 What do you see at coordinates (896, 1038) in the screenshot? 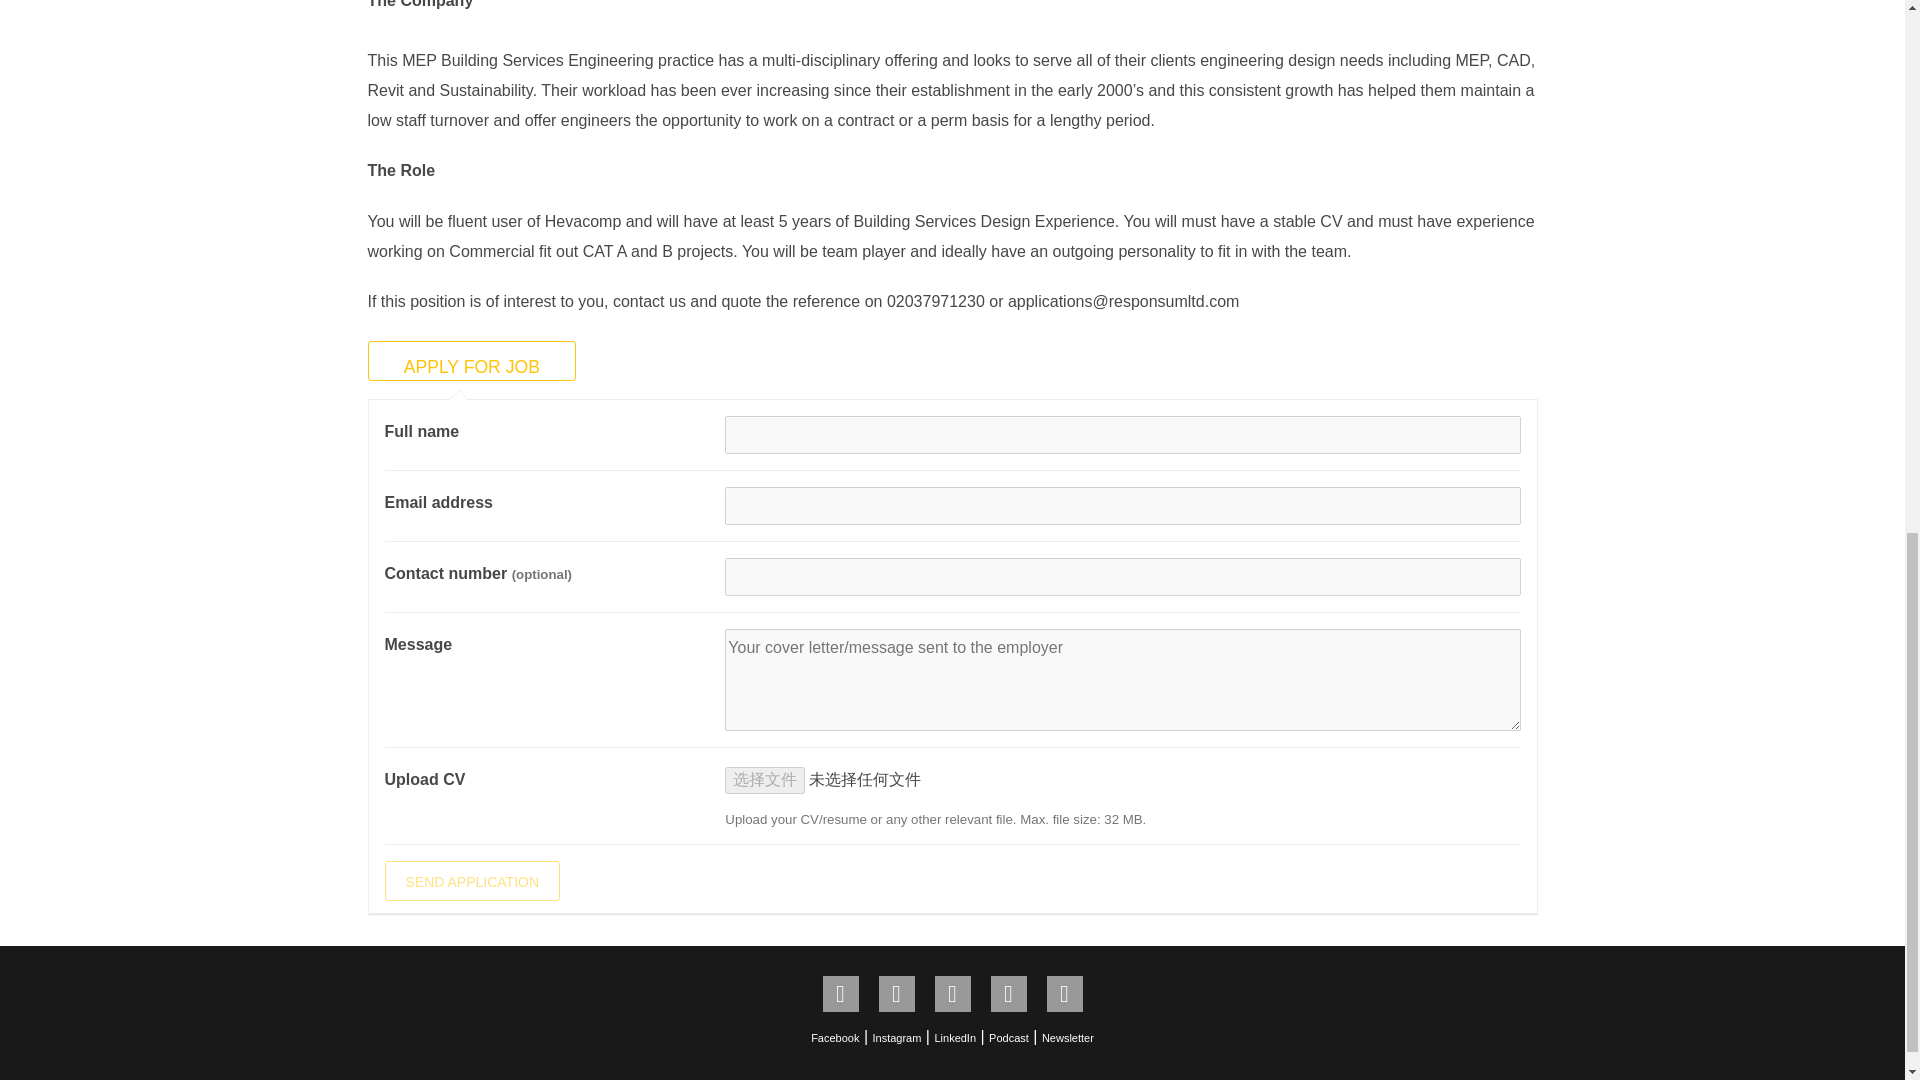
I see `Instagram` at bounding box center [896, 1038].